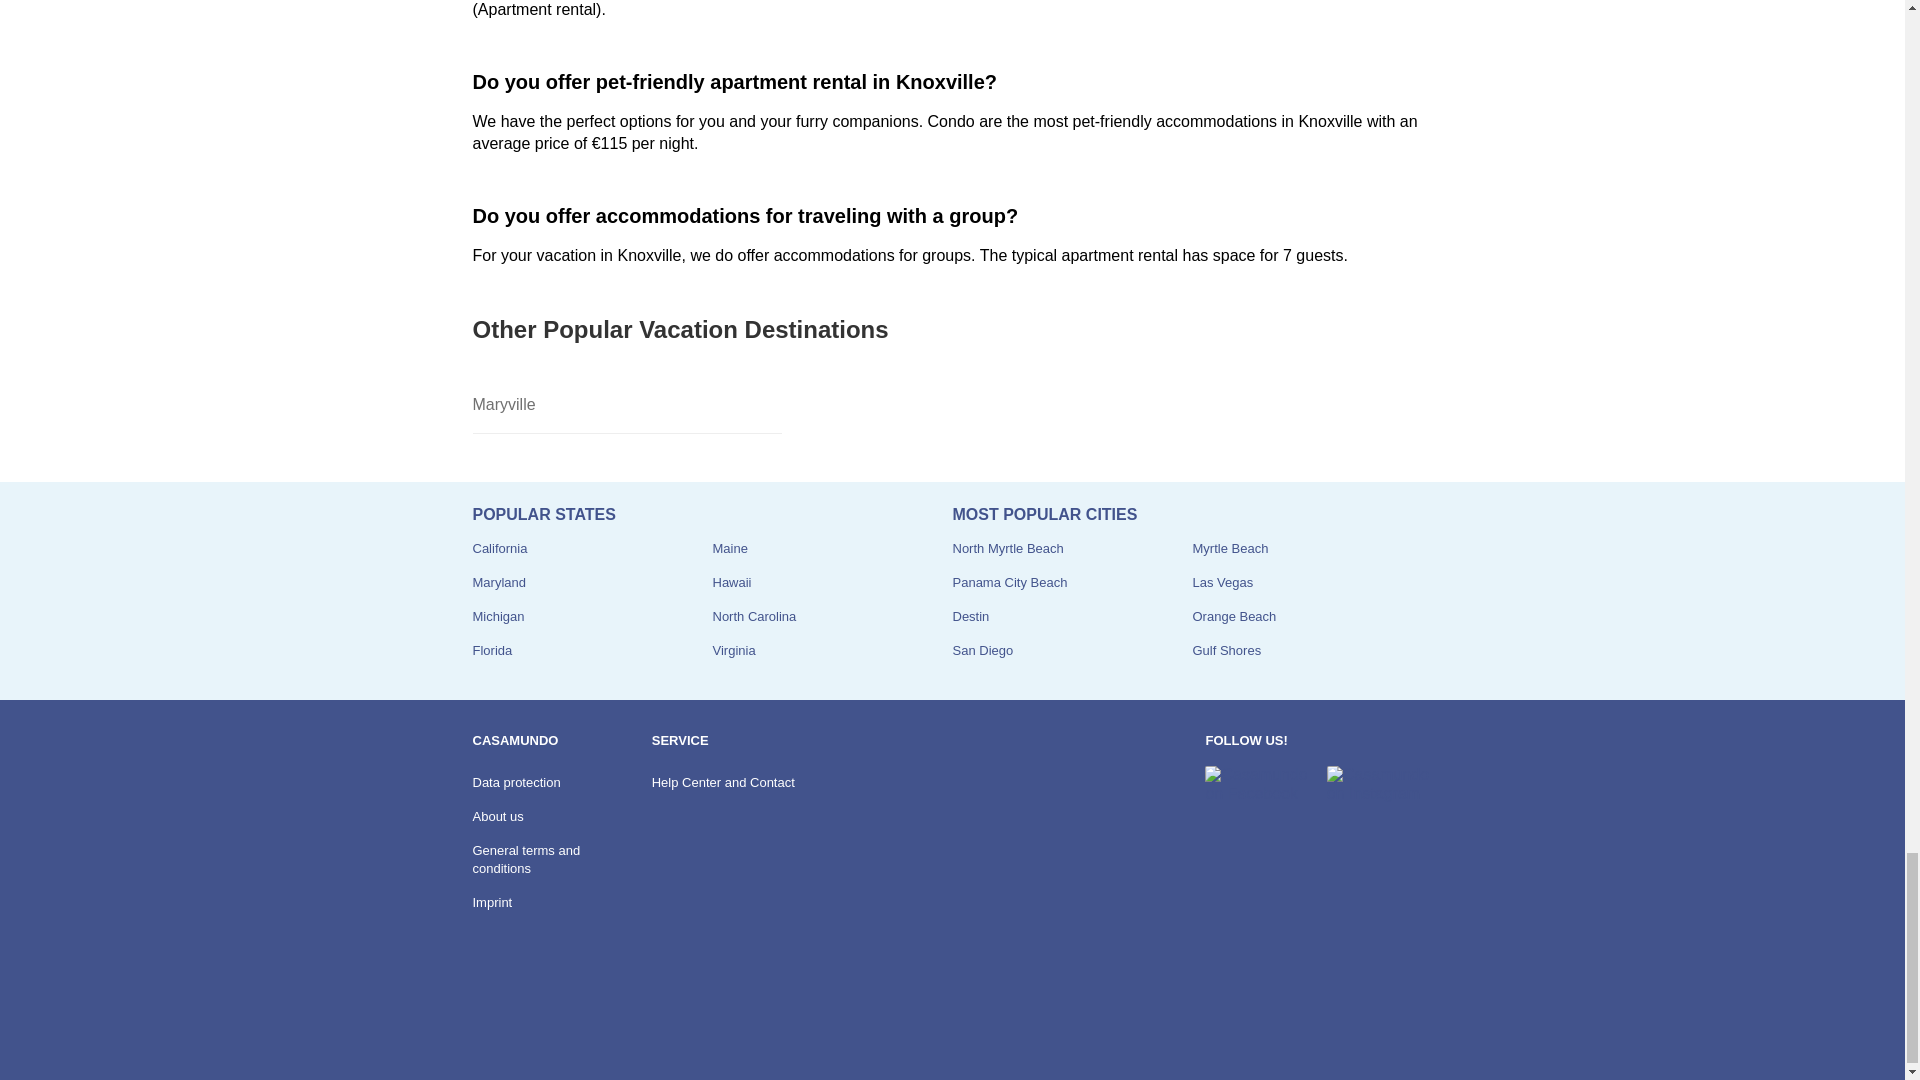 This screenshot has height=1080, width=1920. What do you see at coordinates (498, 616) in the screenshot?
I see `Michigan` at bounding box center [498, 616].